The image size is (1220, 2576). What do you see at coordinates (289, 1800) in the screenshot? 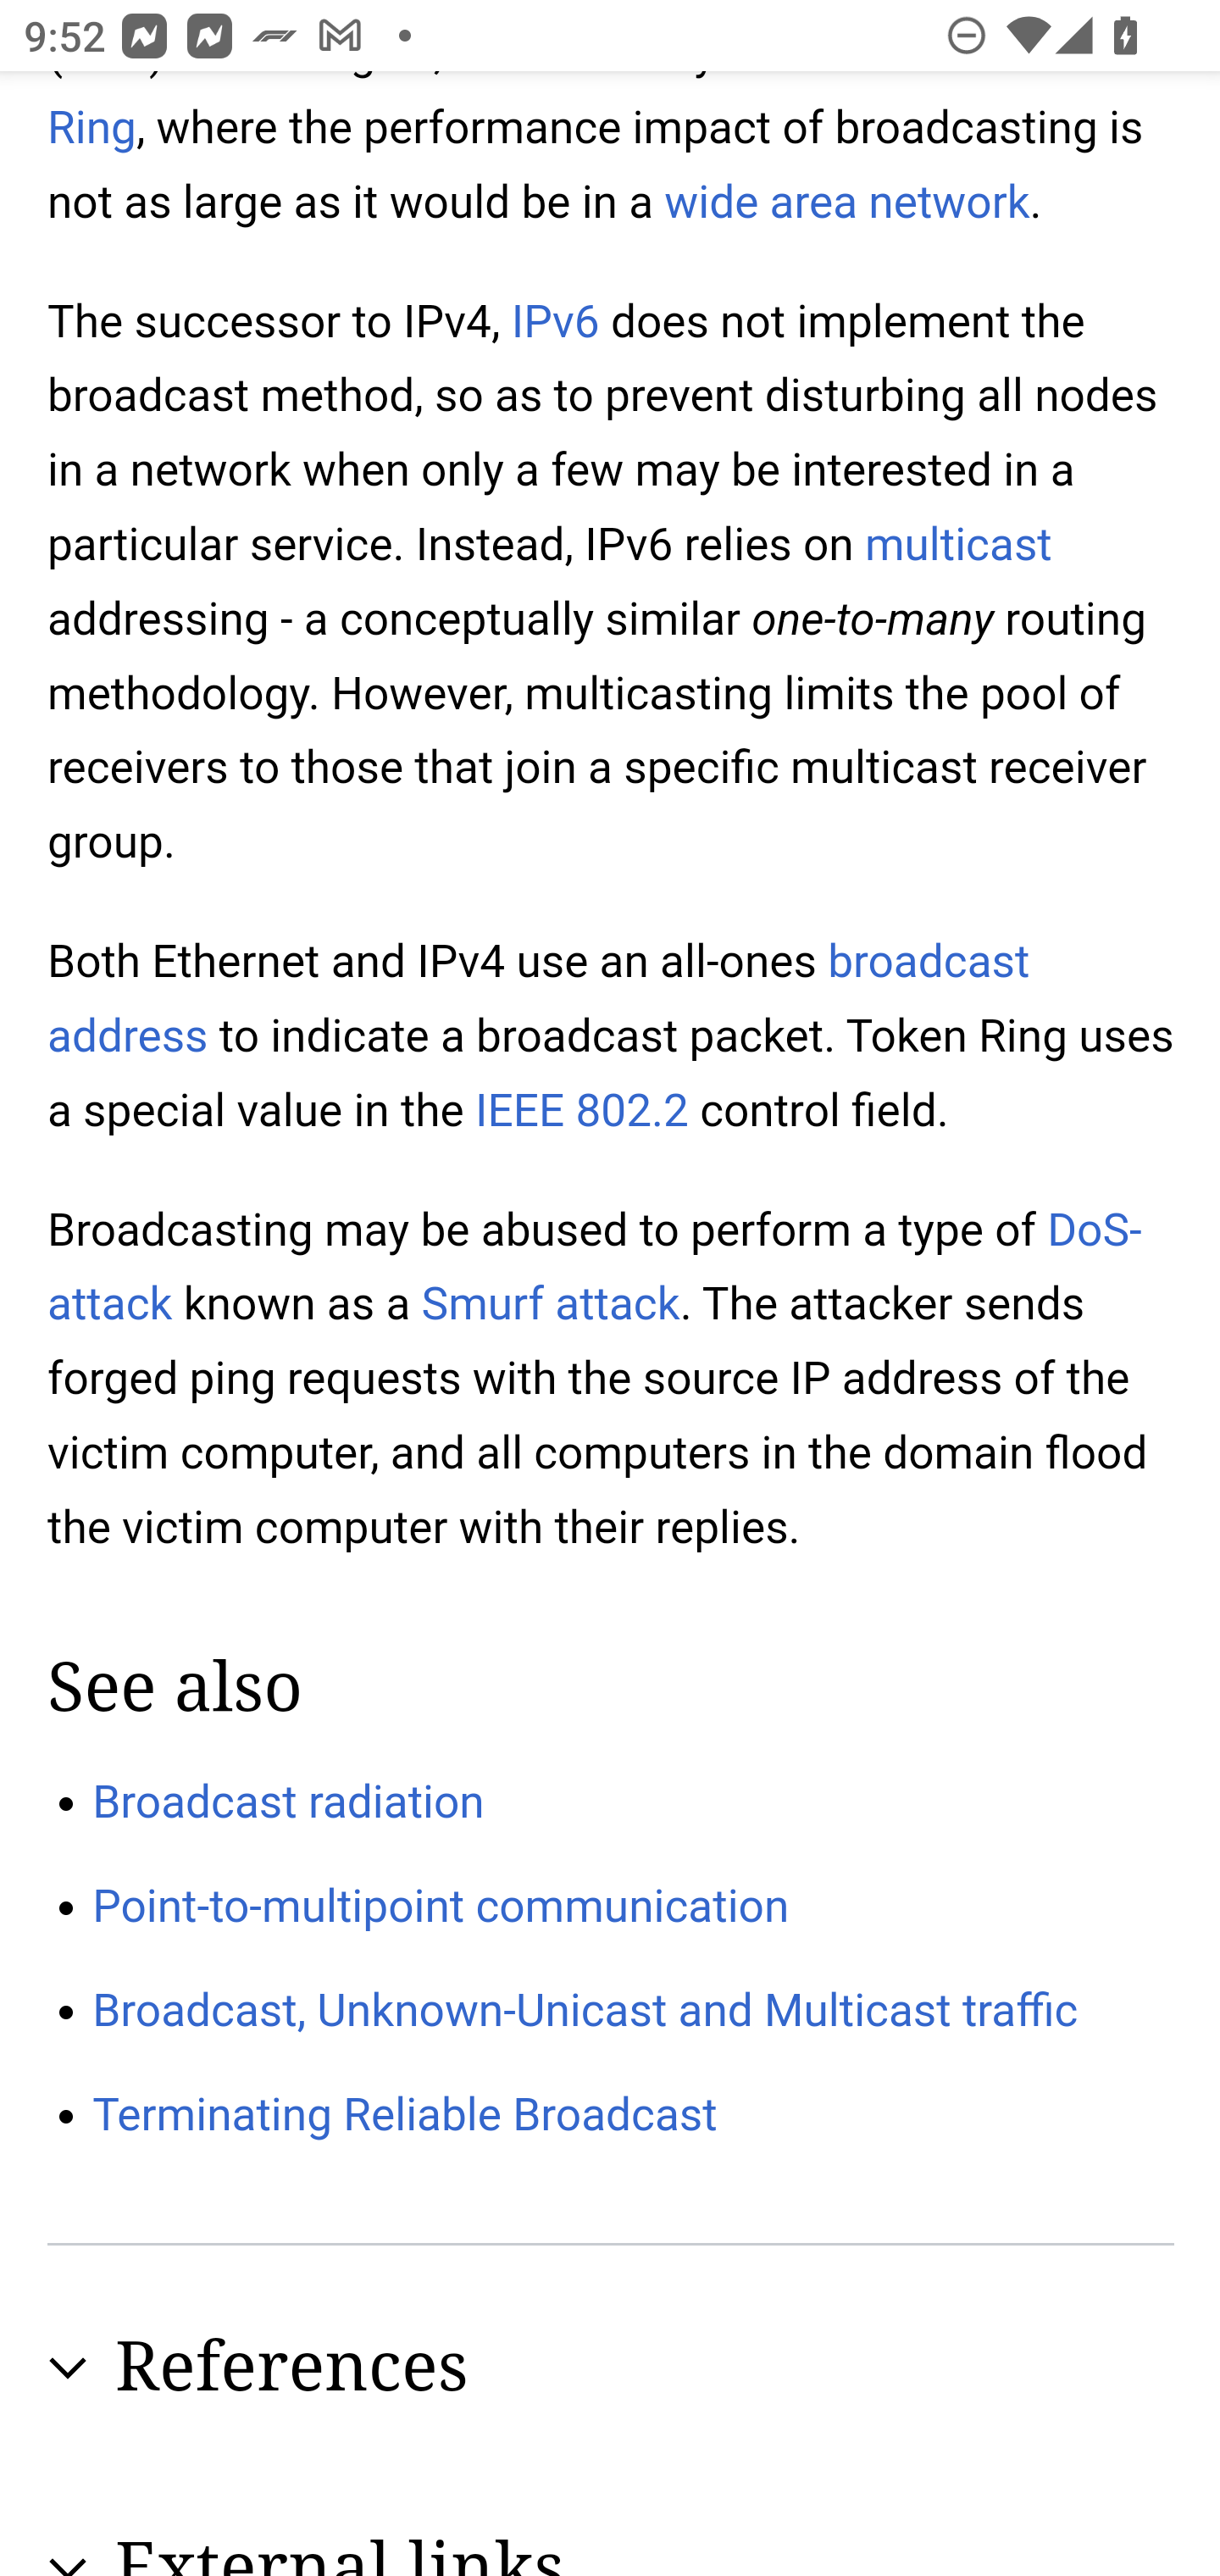
I see `Broadcast radiation` at bounding box center [289, 1800].